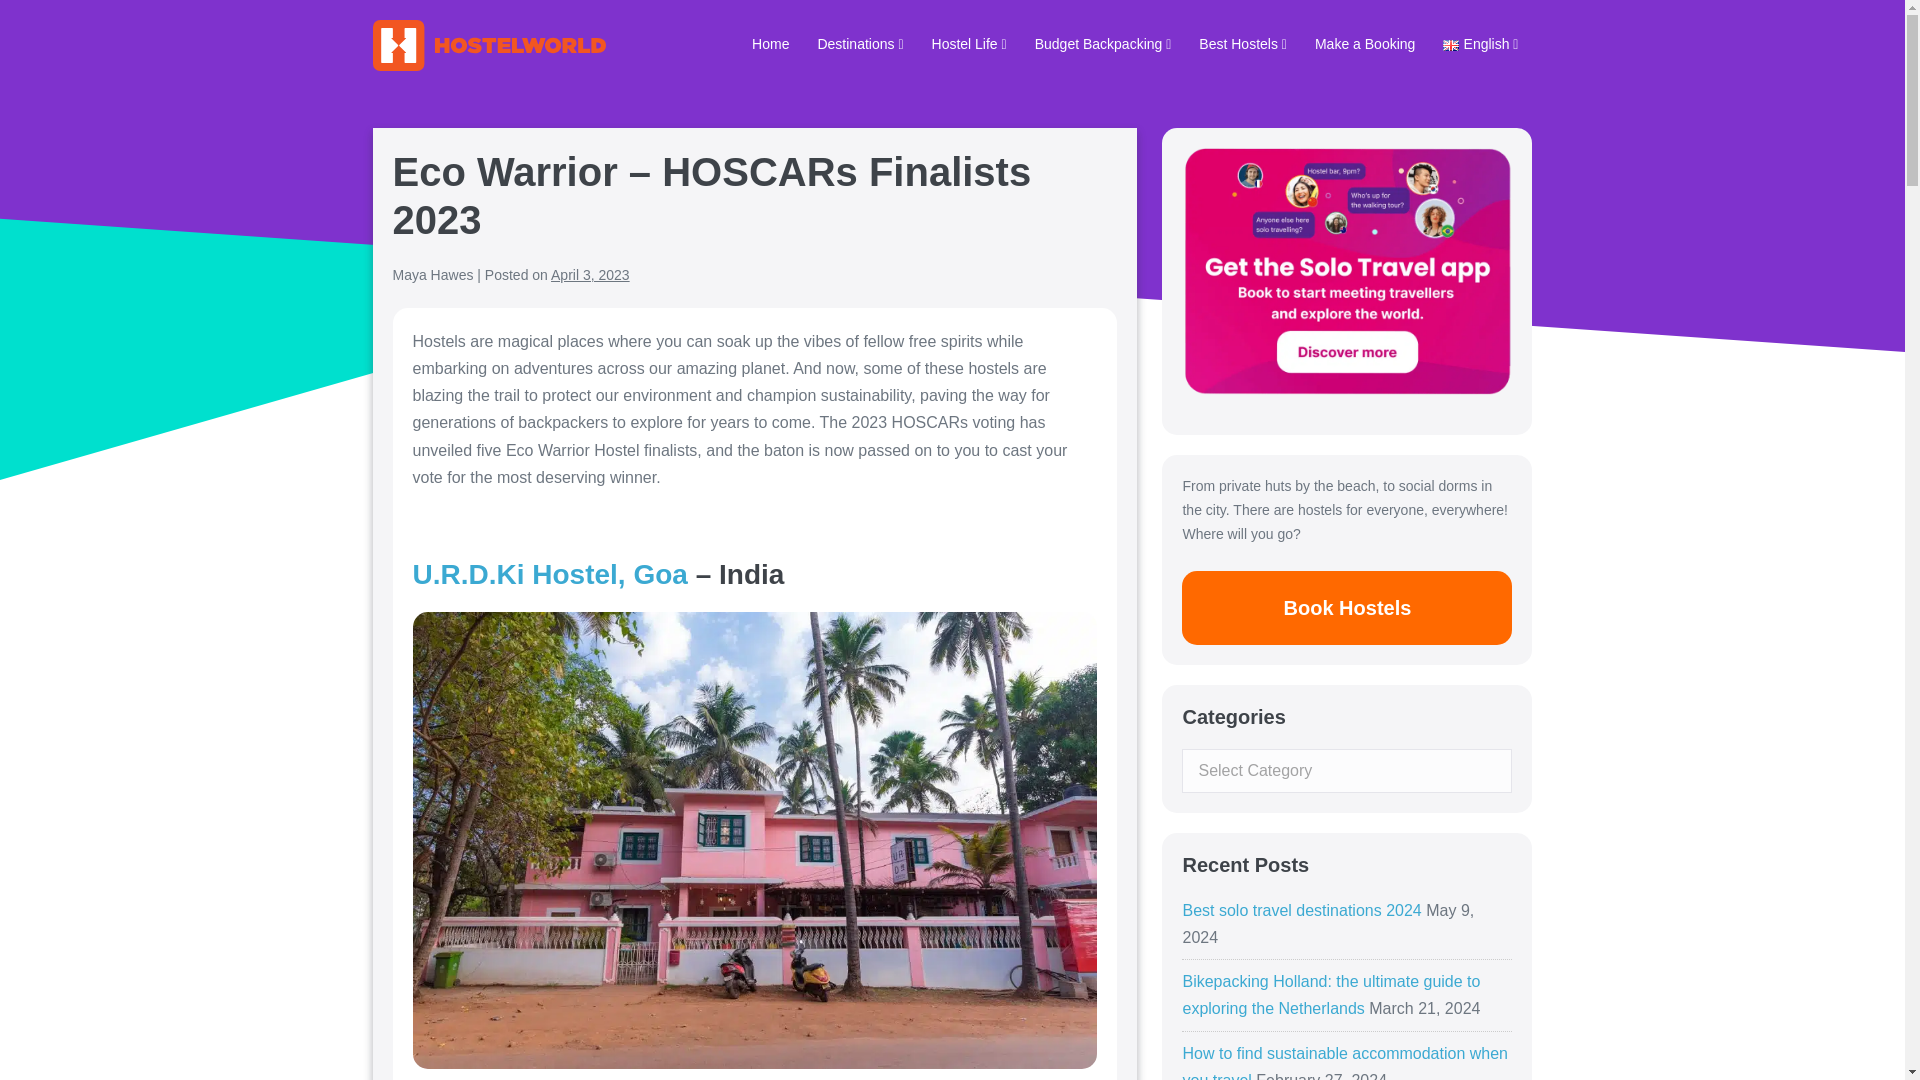  Describe the element at coordinates (770, 46) in the screenshot. I see `Travel Advice Blog` at that location.